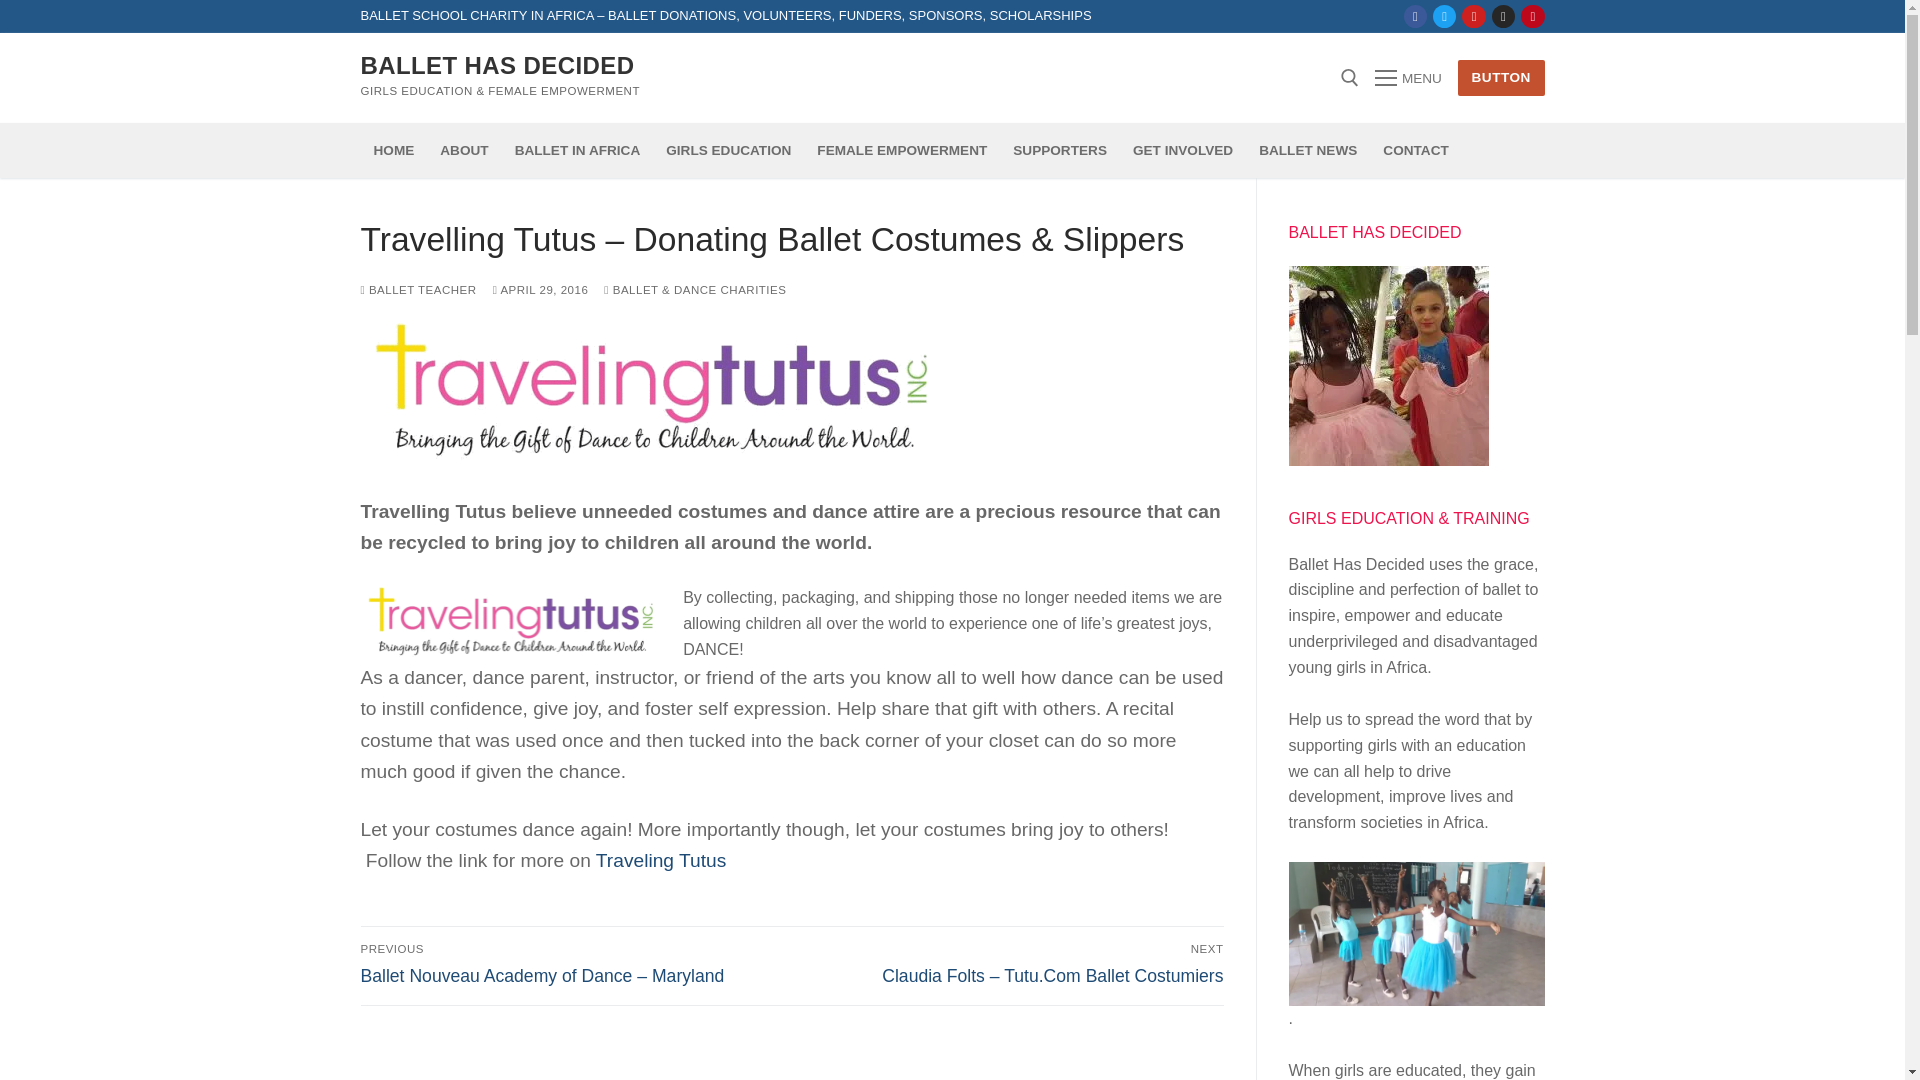  I want to click on BALLET IN AFRICA, so click(578, 150).